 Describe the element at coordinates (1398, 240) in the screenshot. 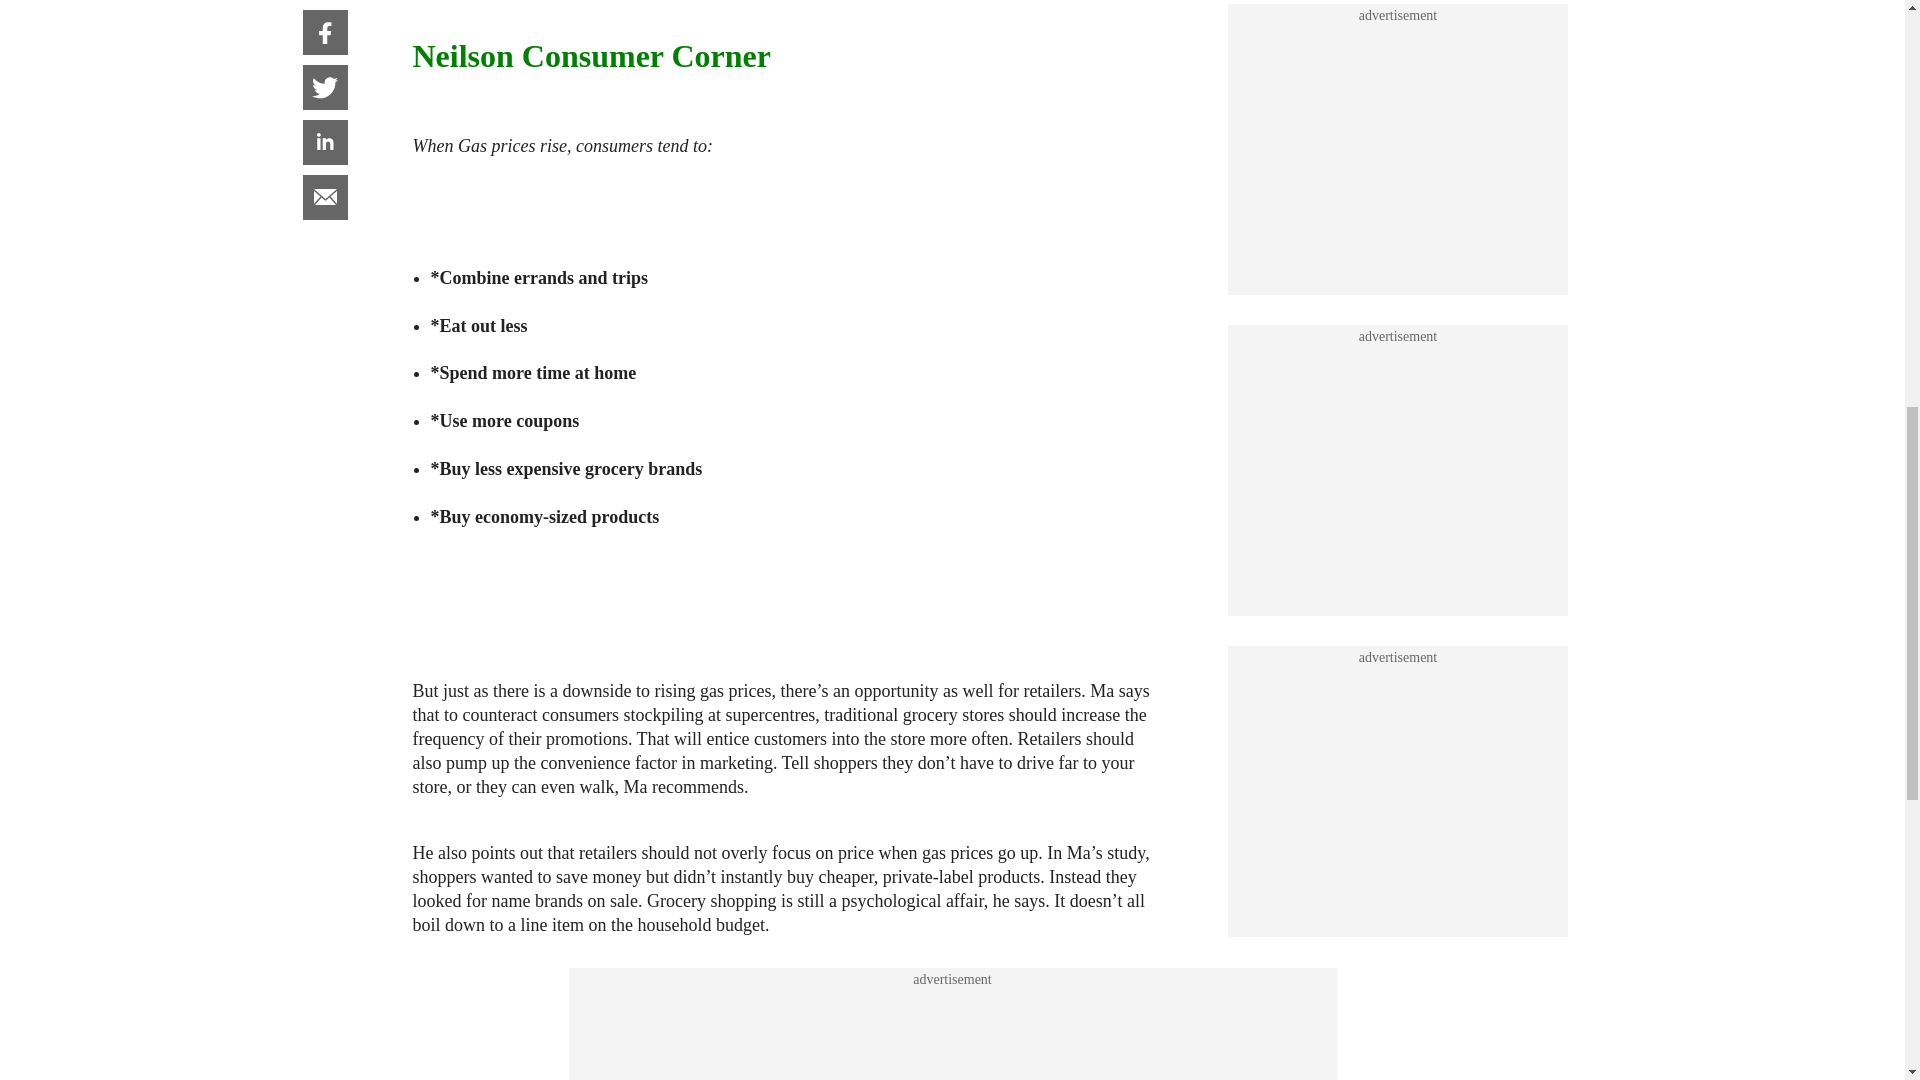

I see `3rd party ad content` at that location.